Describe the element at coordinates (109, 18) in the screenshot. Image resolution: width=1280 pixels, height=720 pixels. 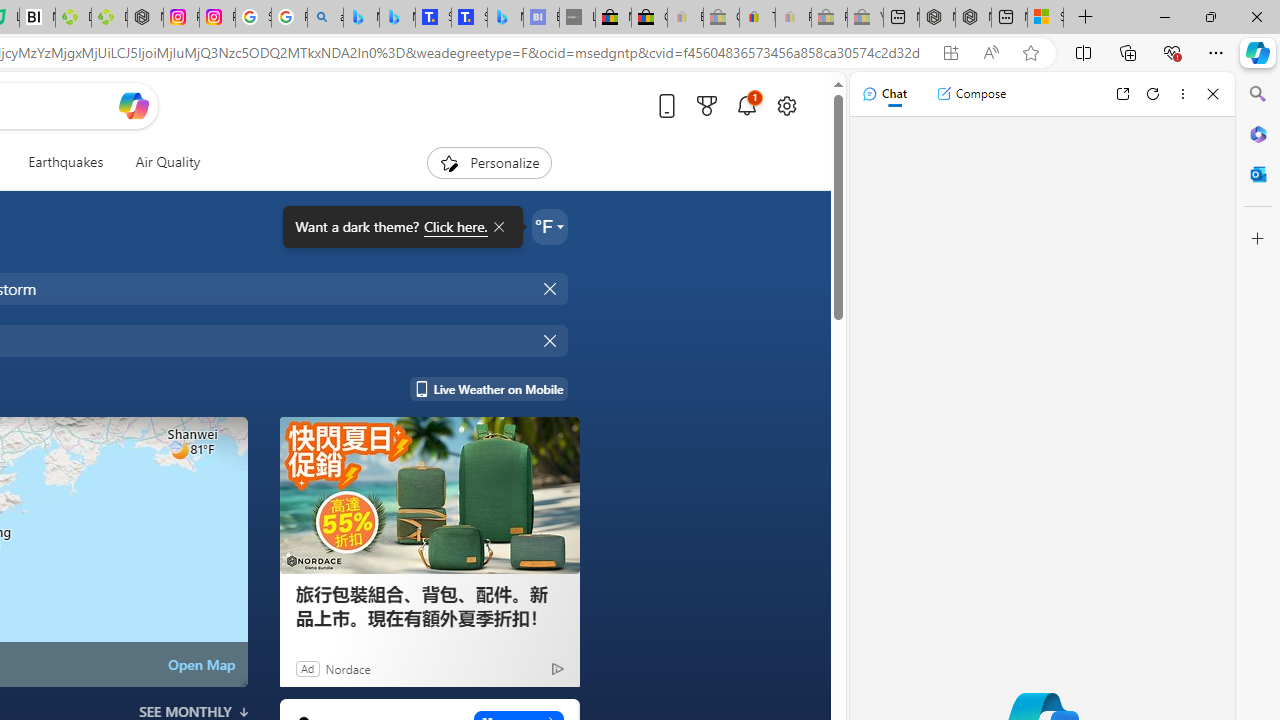
I see `Descarga Driver Updater` at that location.